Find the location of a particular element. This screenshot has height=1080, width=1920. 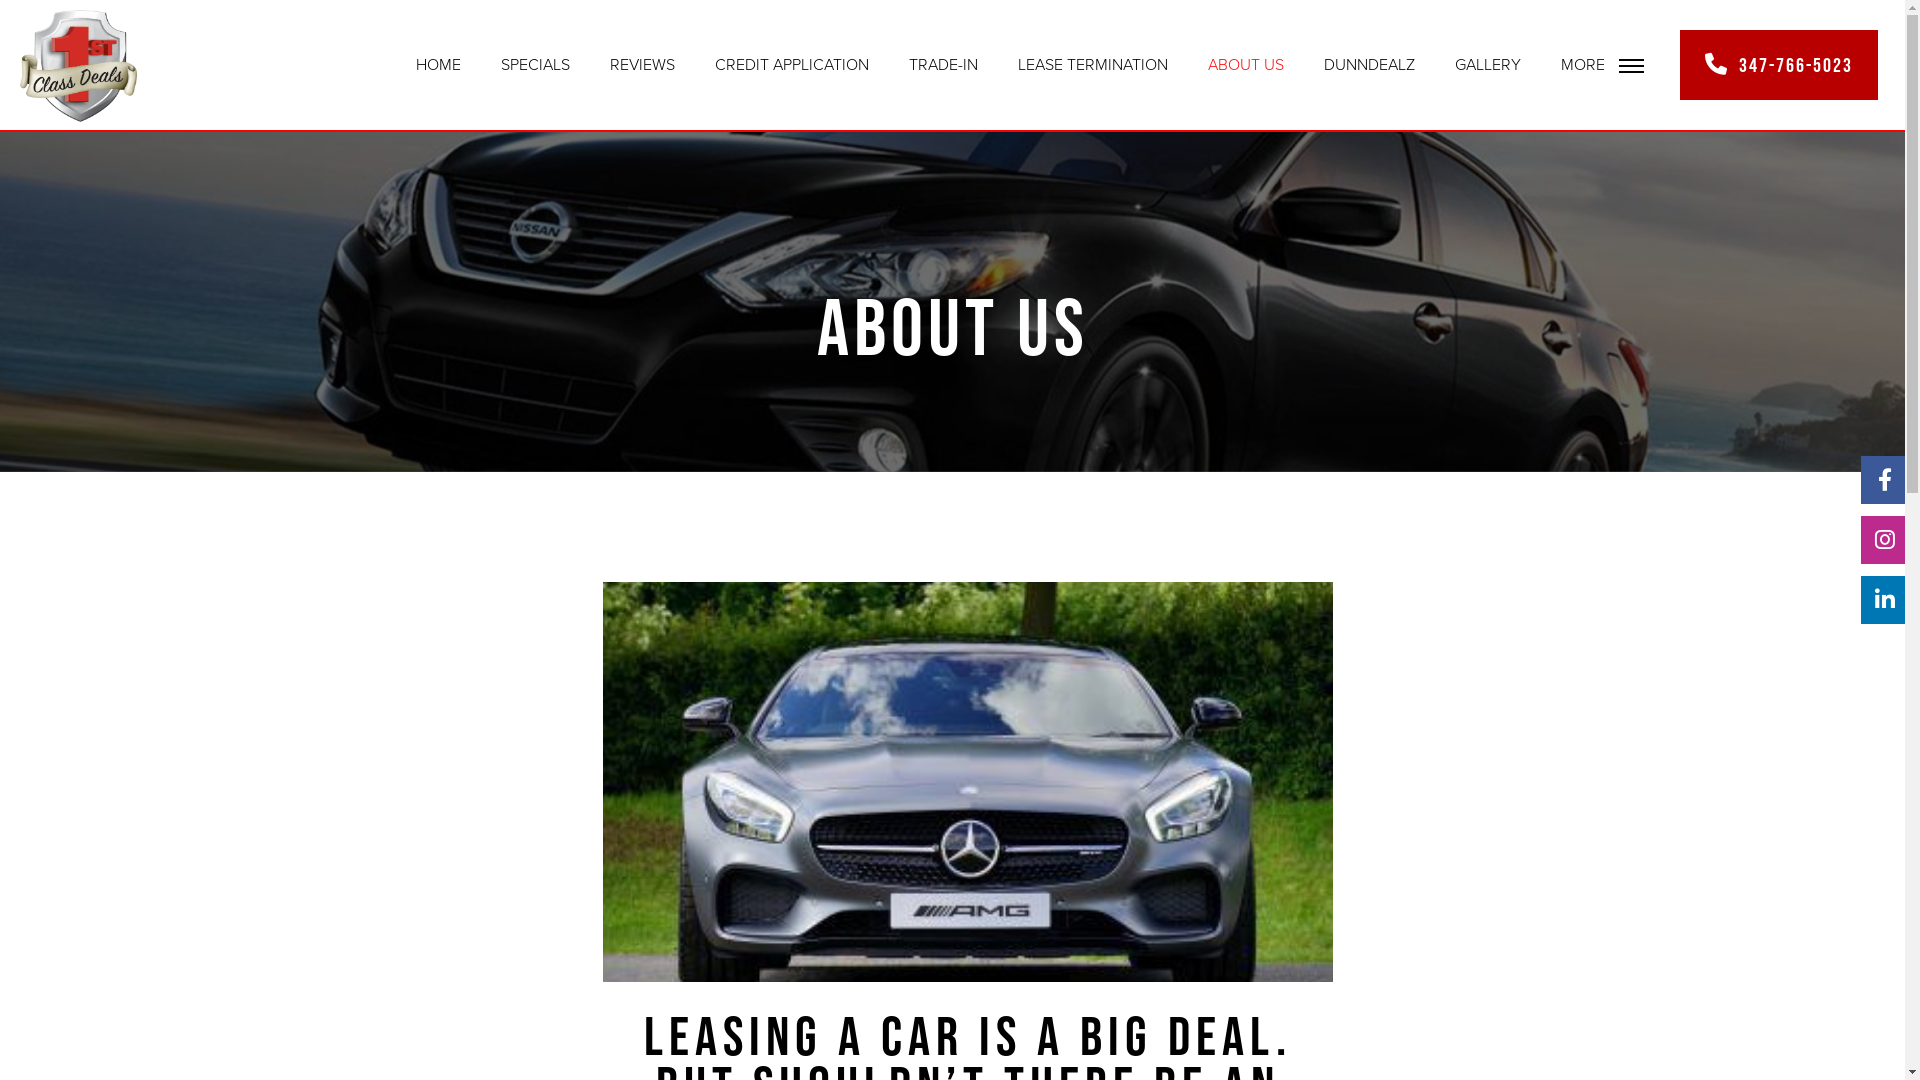

SPECIALS is located at coordinates (536, 64).